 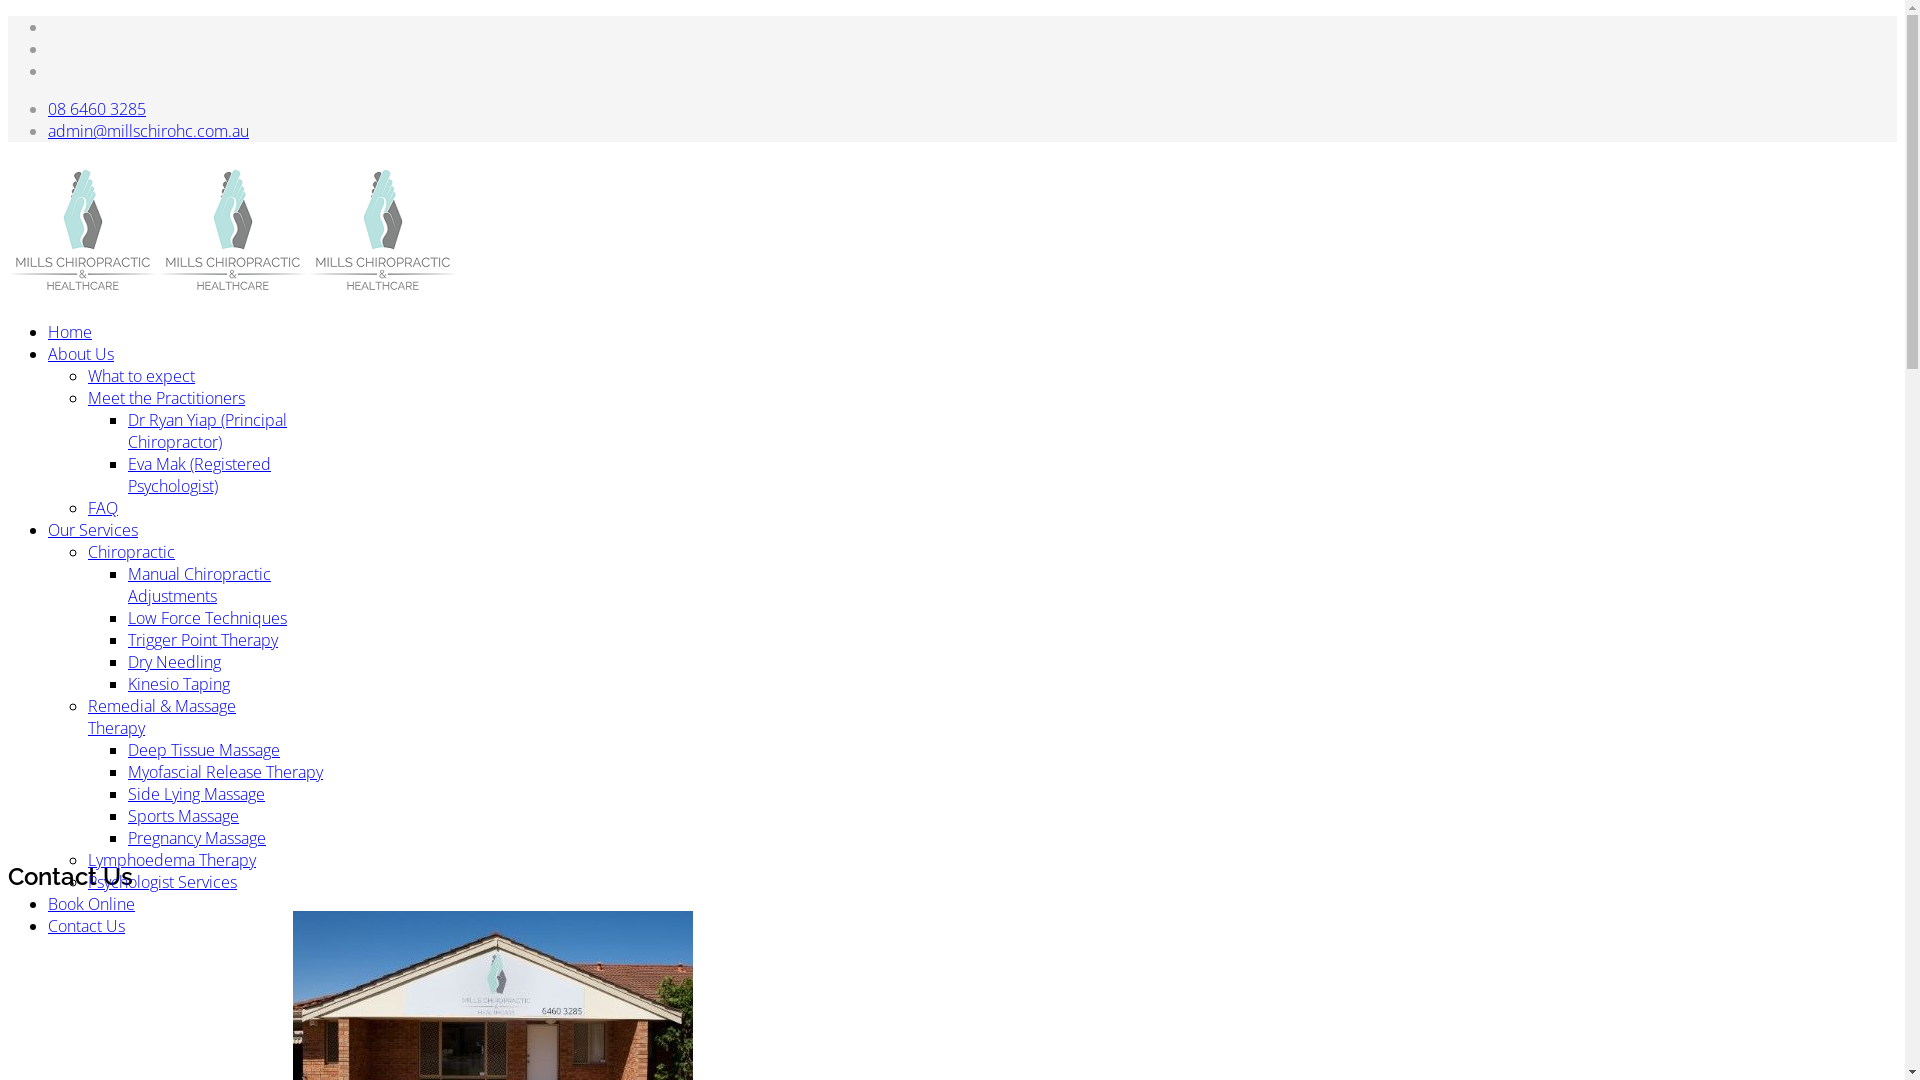 What do you see at coordinates (93, 530) in the screenshot?
I see `Our Services` at bounding box center [93, 530].